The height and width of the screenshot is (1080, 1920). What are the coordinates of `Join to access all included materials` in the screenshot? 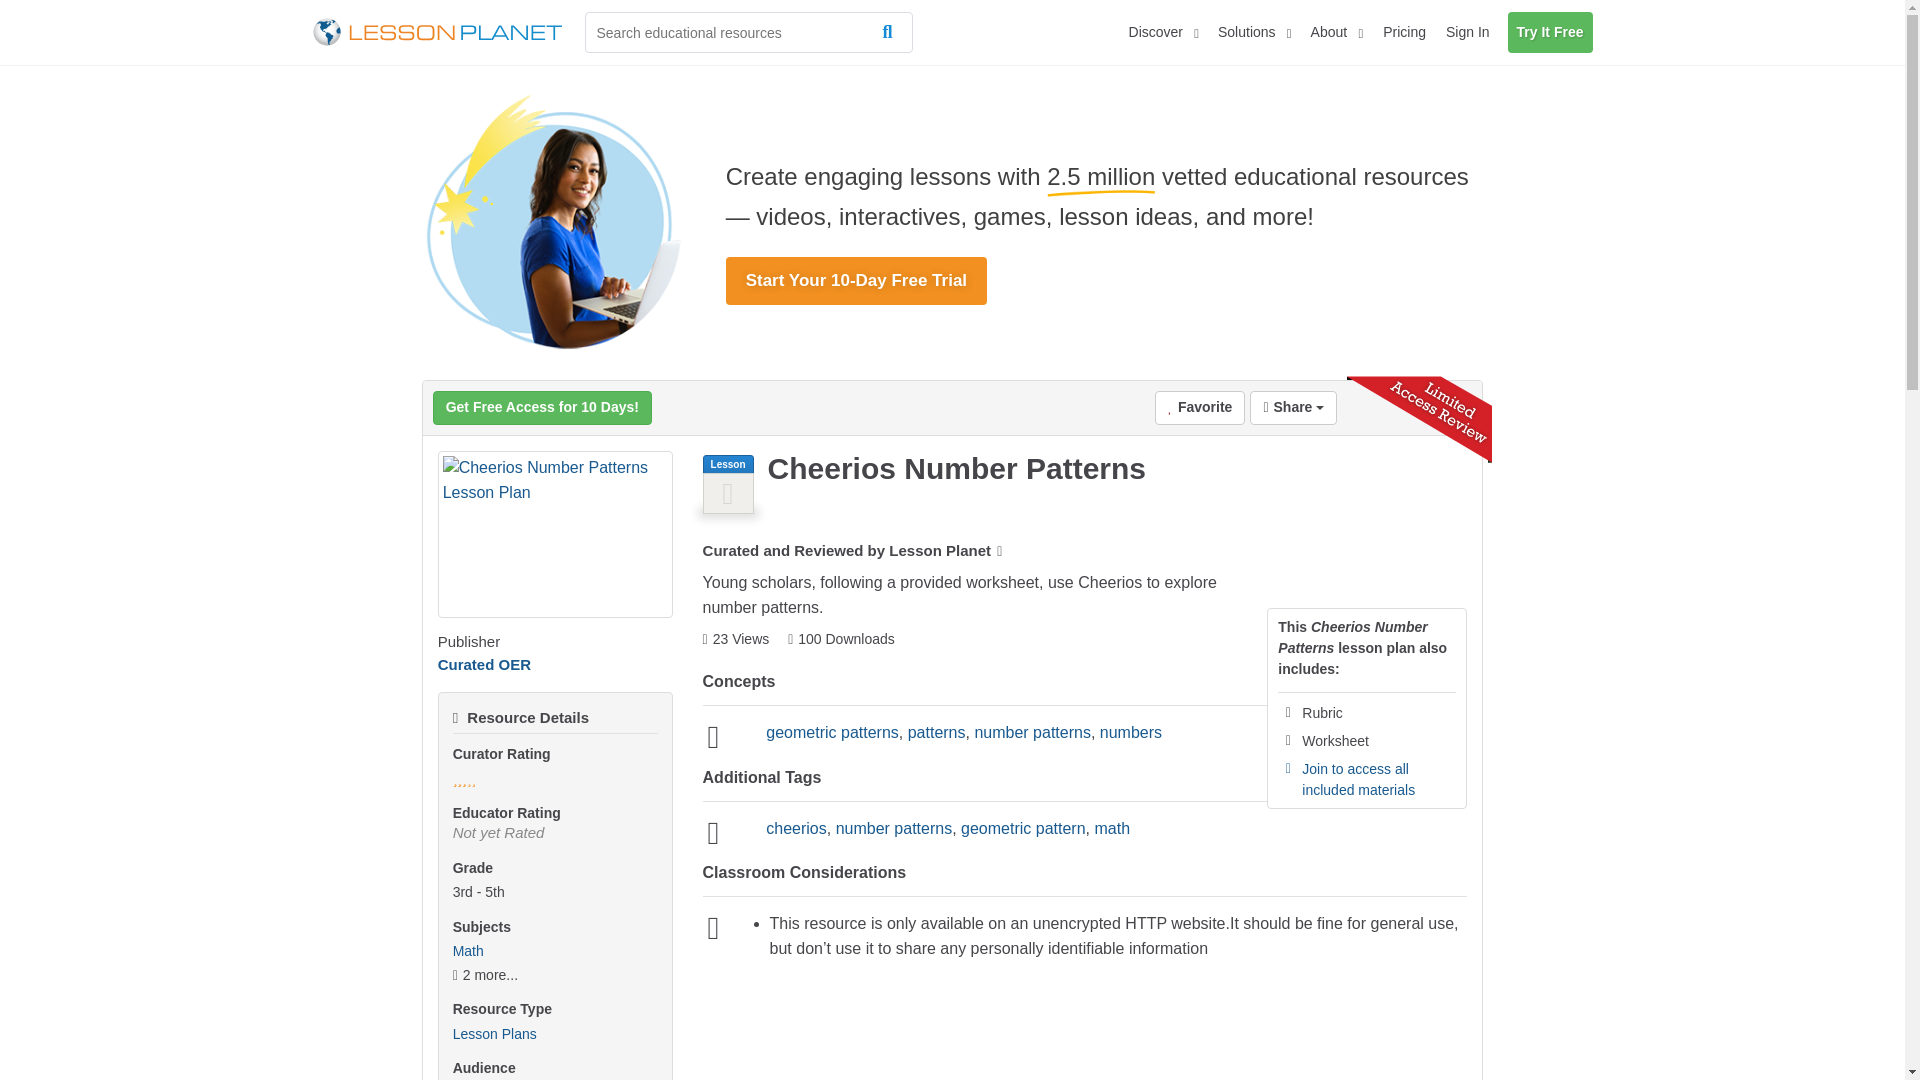 It's located at (1358, 779).